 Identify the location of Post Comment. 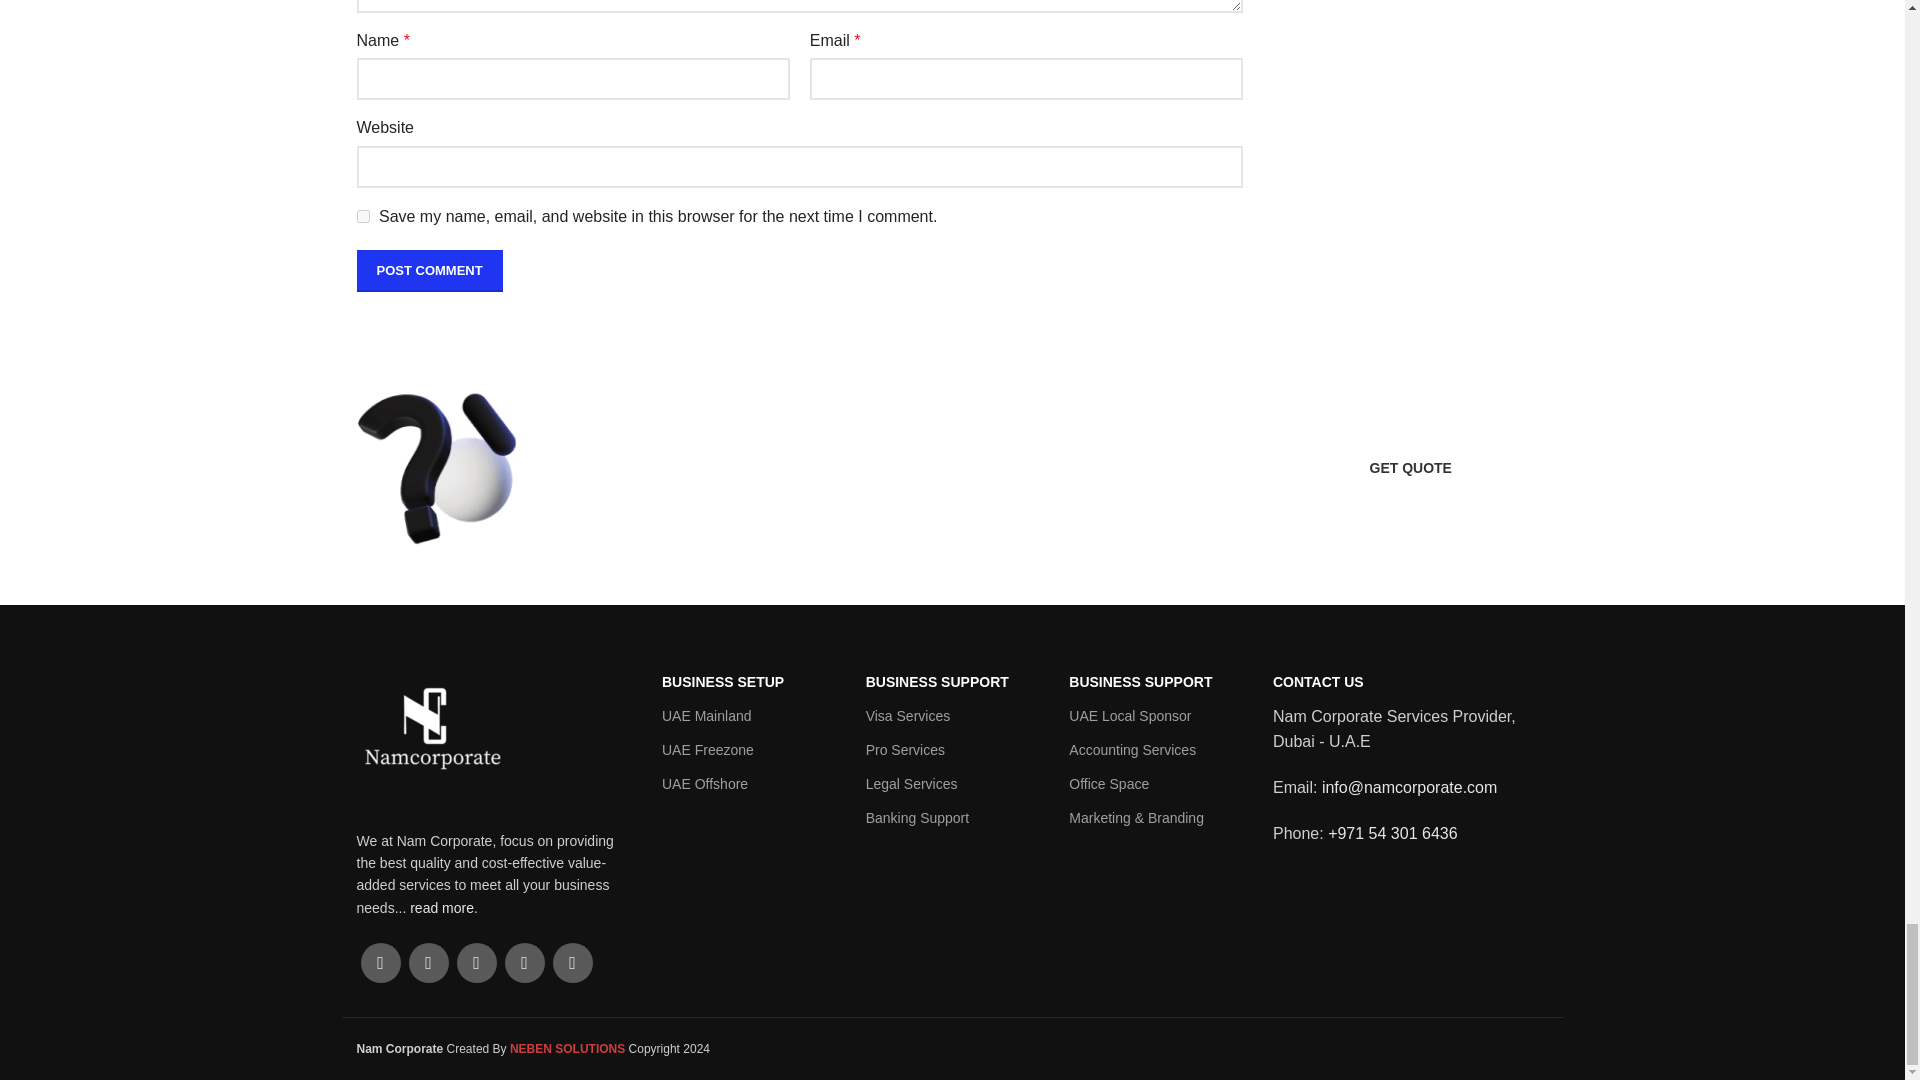
(428, 270).